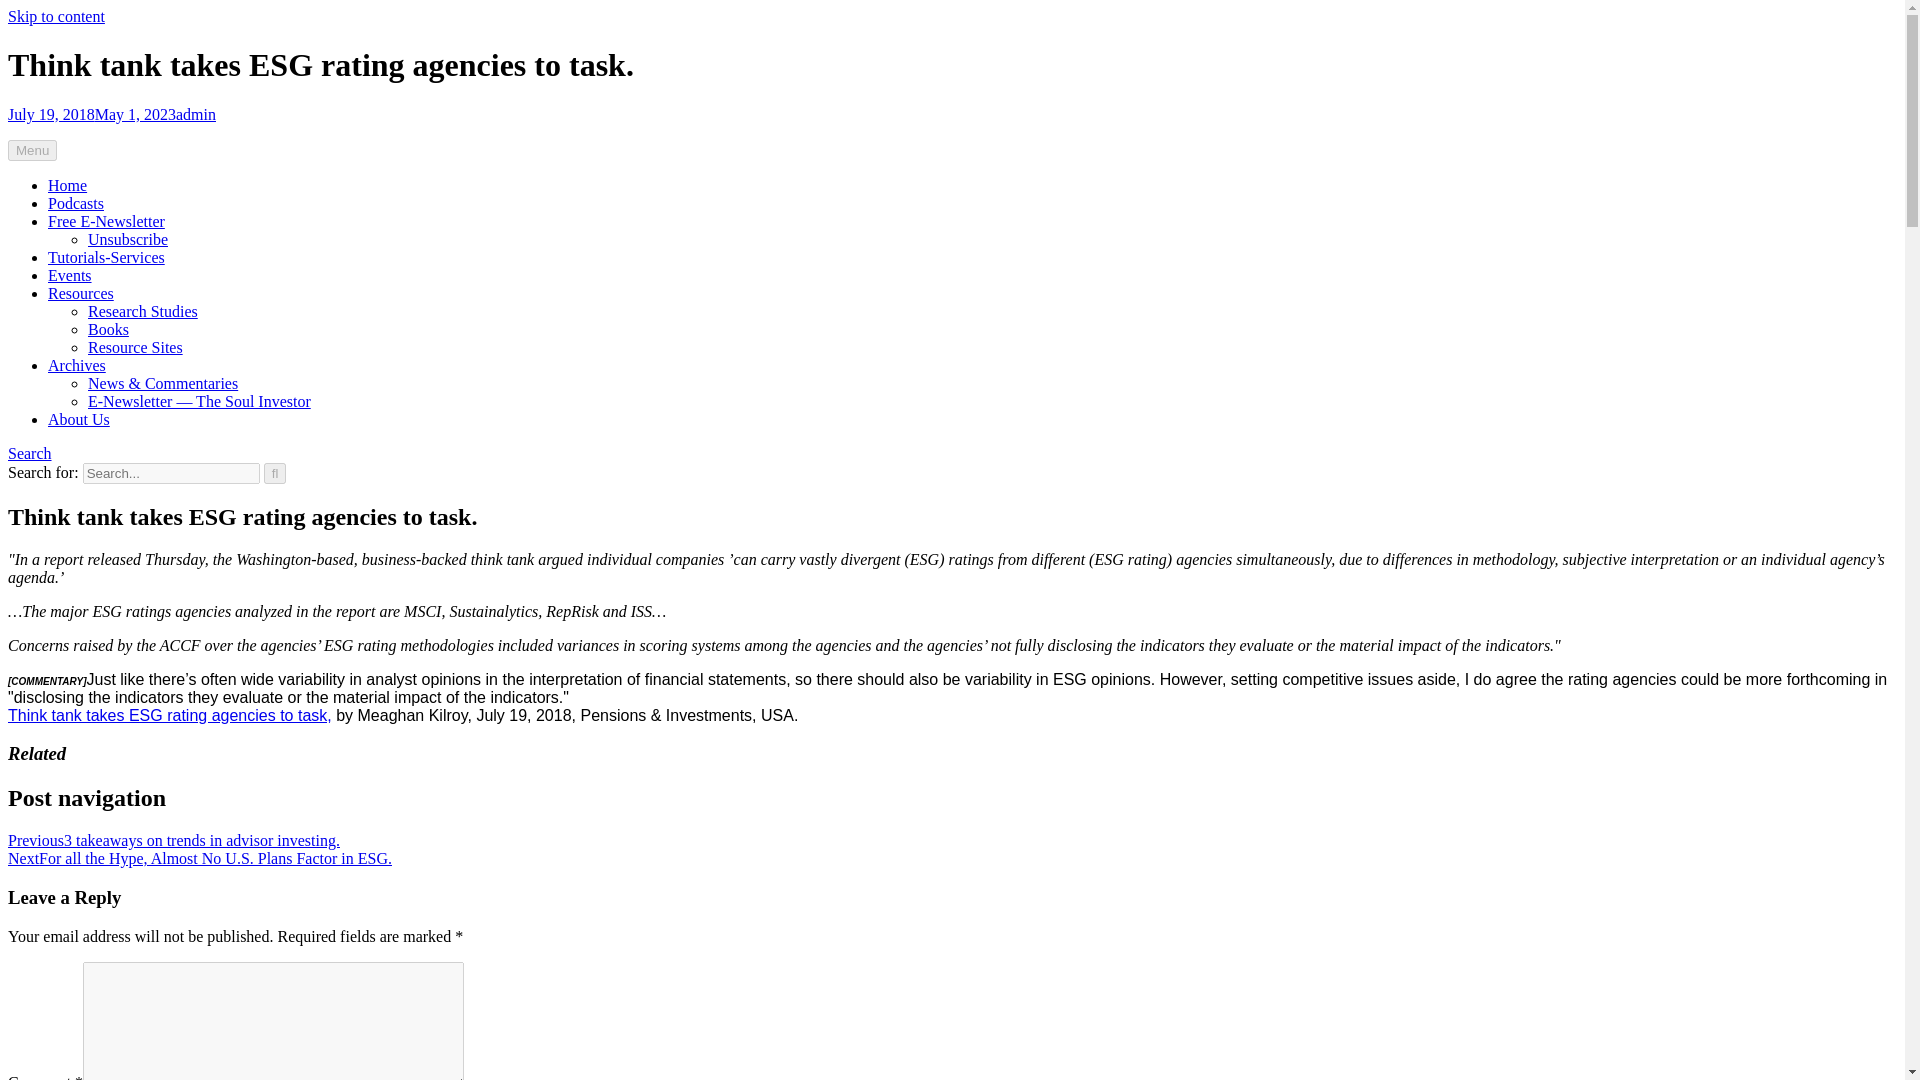  Describe the element at coordinates (196, 114) in the screenshot. I see `admin` at that location.